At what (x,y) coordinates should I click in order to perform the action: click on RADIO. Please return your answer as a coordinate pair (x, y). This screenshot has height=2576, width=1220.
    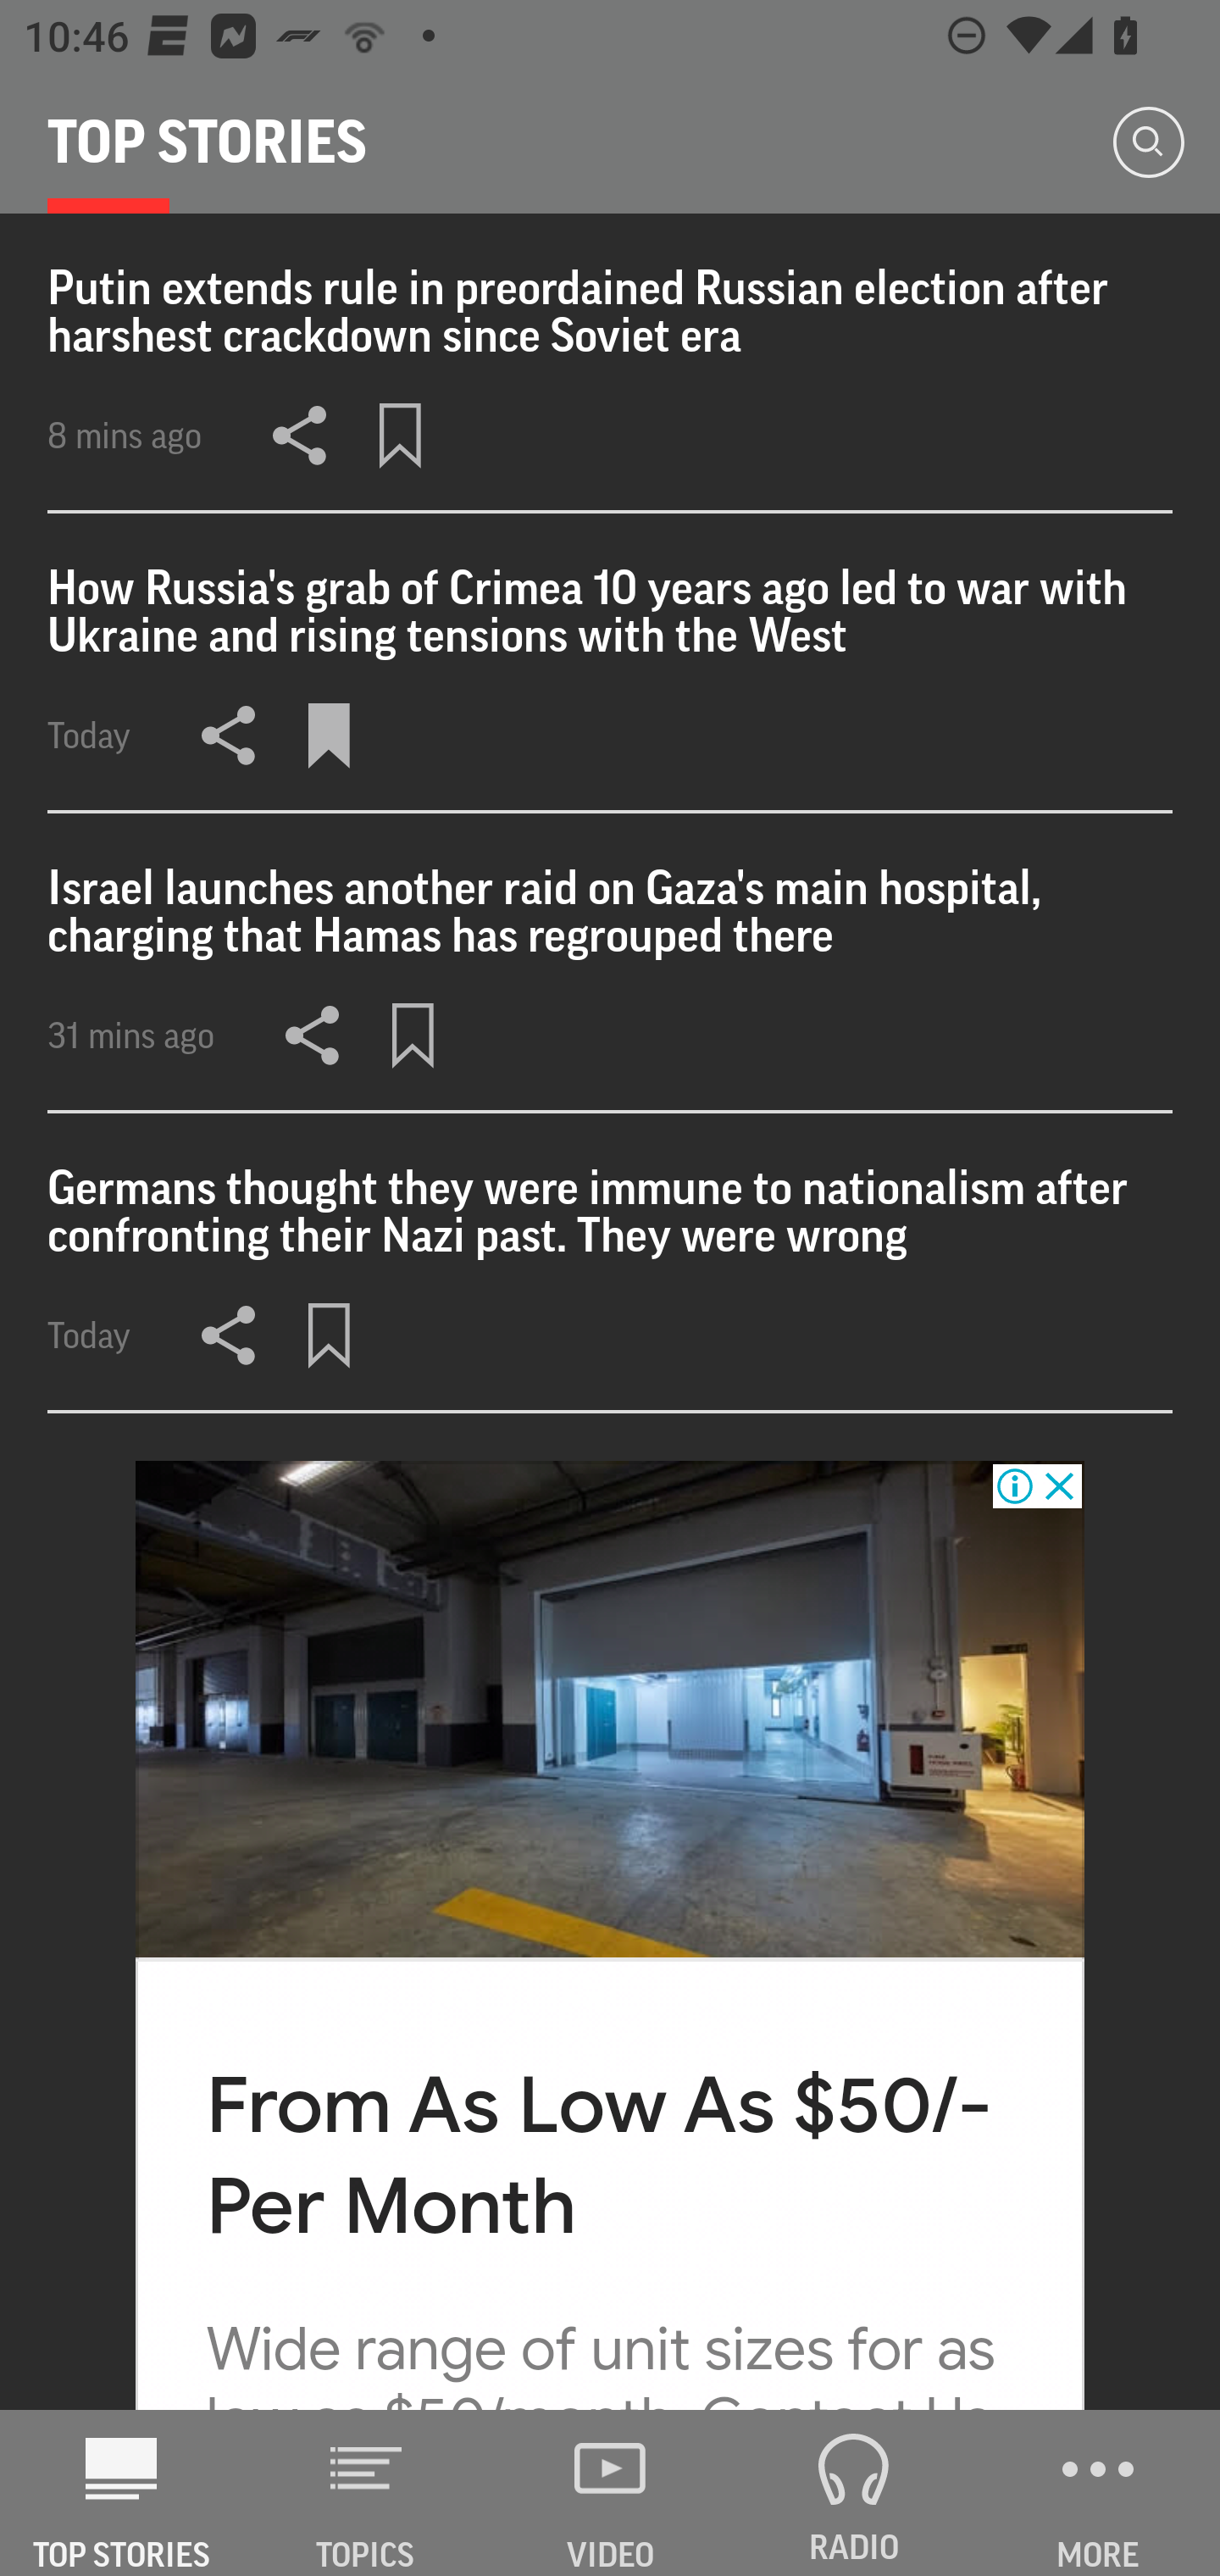
    Looking at the image, I should click on (854, 2493).